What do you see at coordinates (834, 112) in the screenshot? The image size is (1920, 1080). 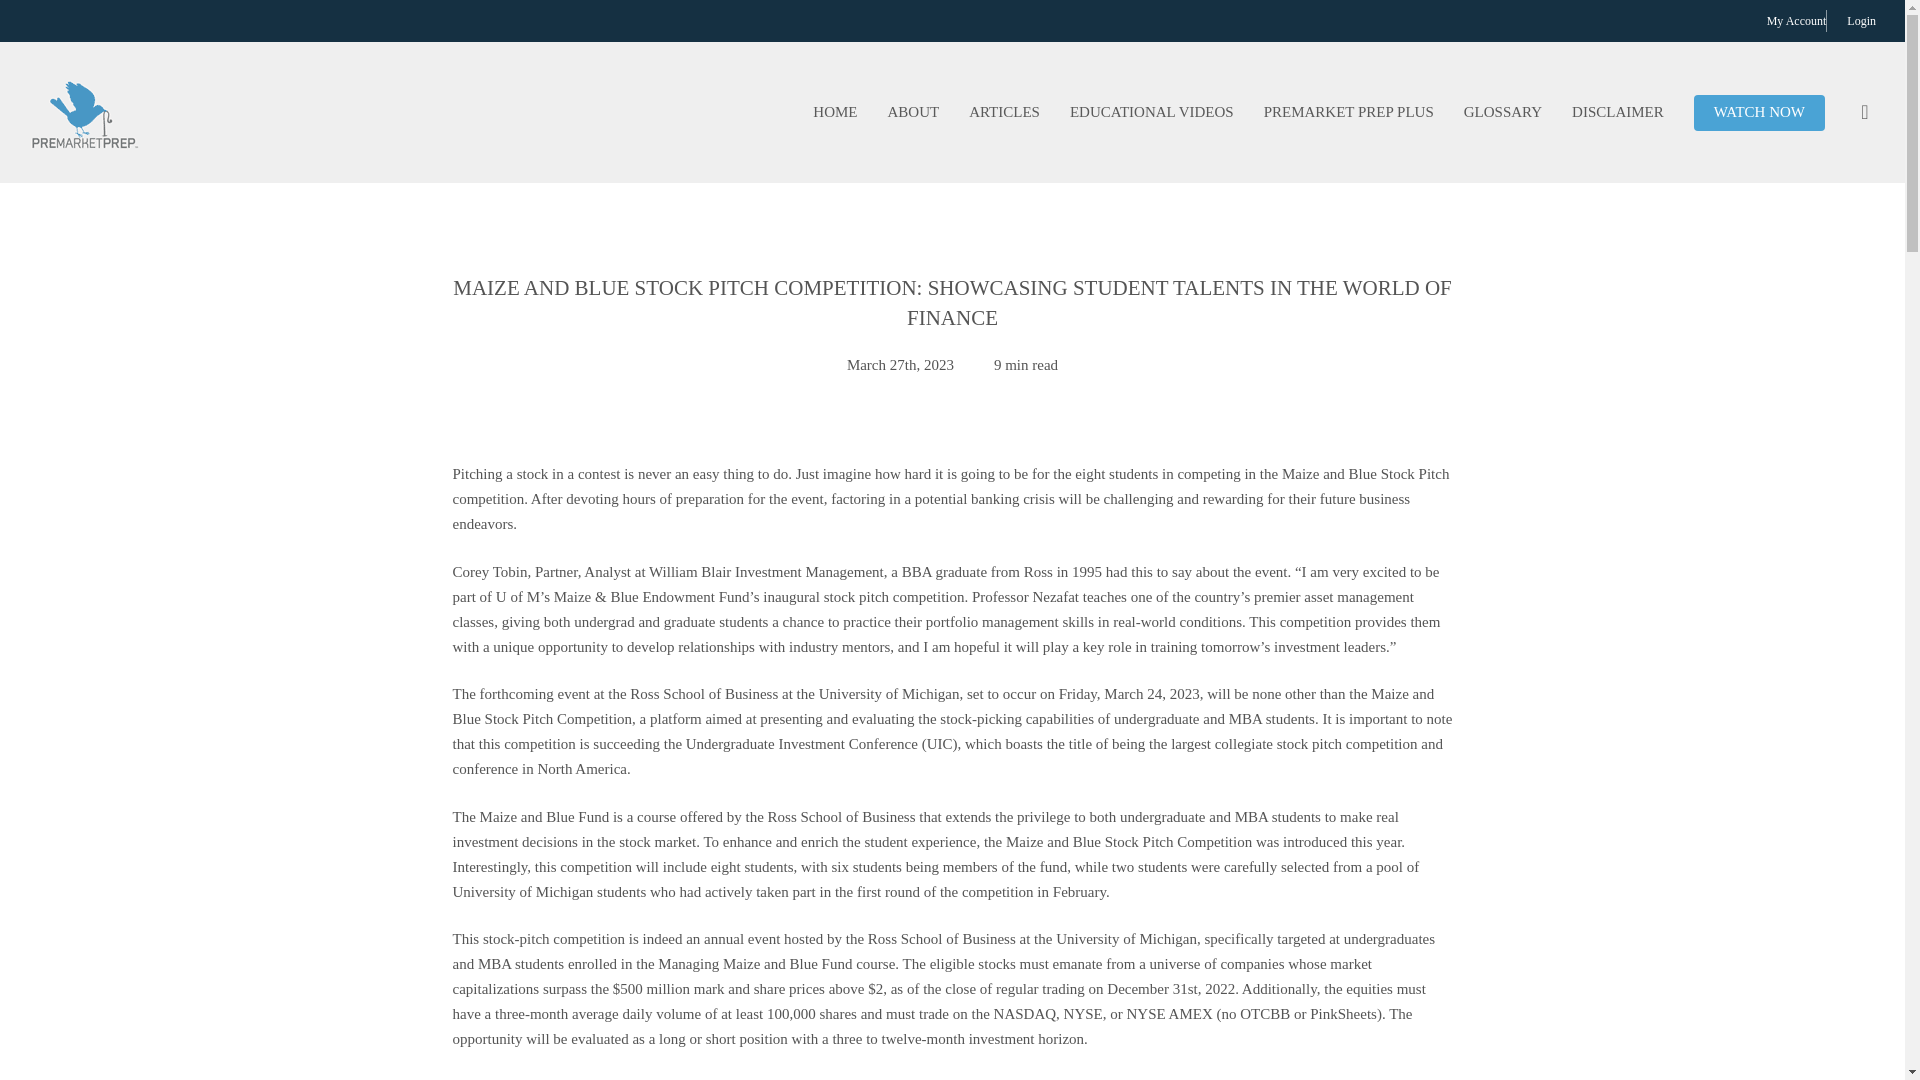 I see `HOME` at bounding box center [834, 112].